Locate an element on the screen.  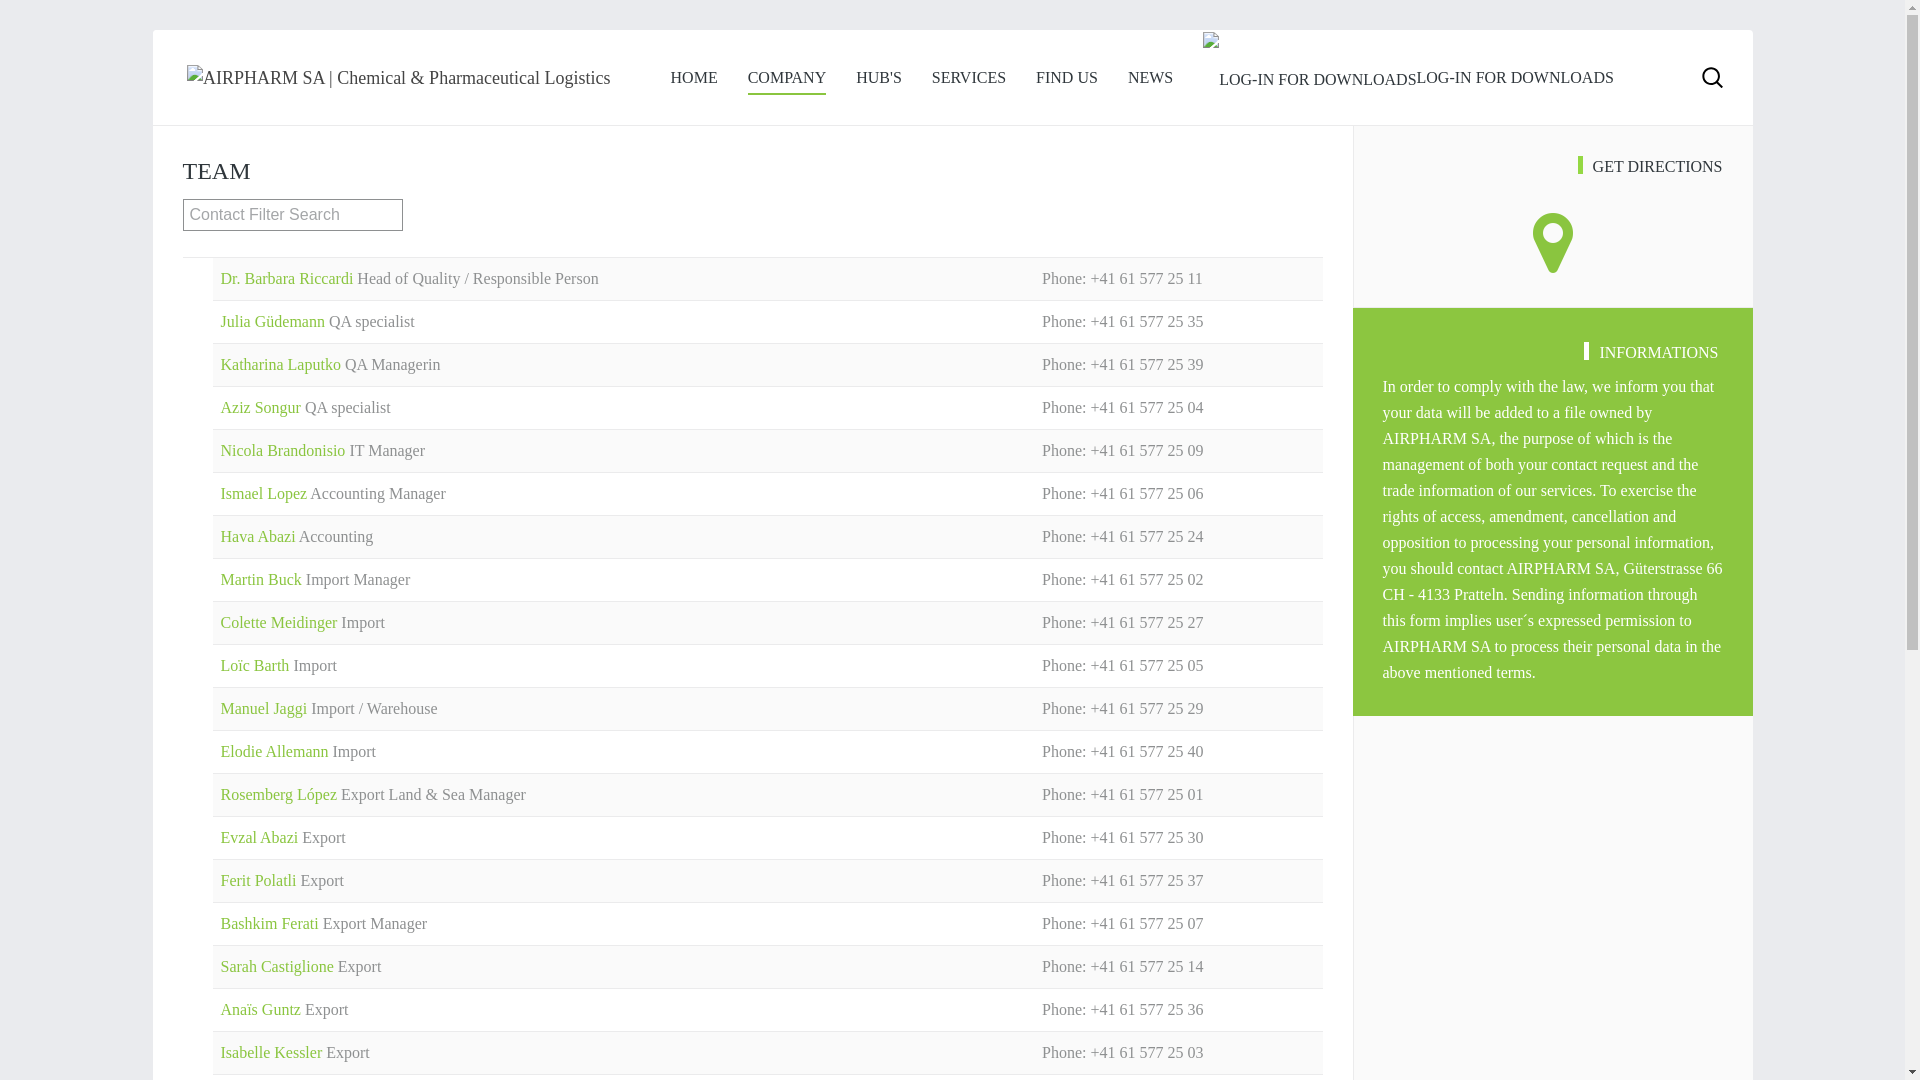
Ismael Lopez is located at coordinates (265, 494).